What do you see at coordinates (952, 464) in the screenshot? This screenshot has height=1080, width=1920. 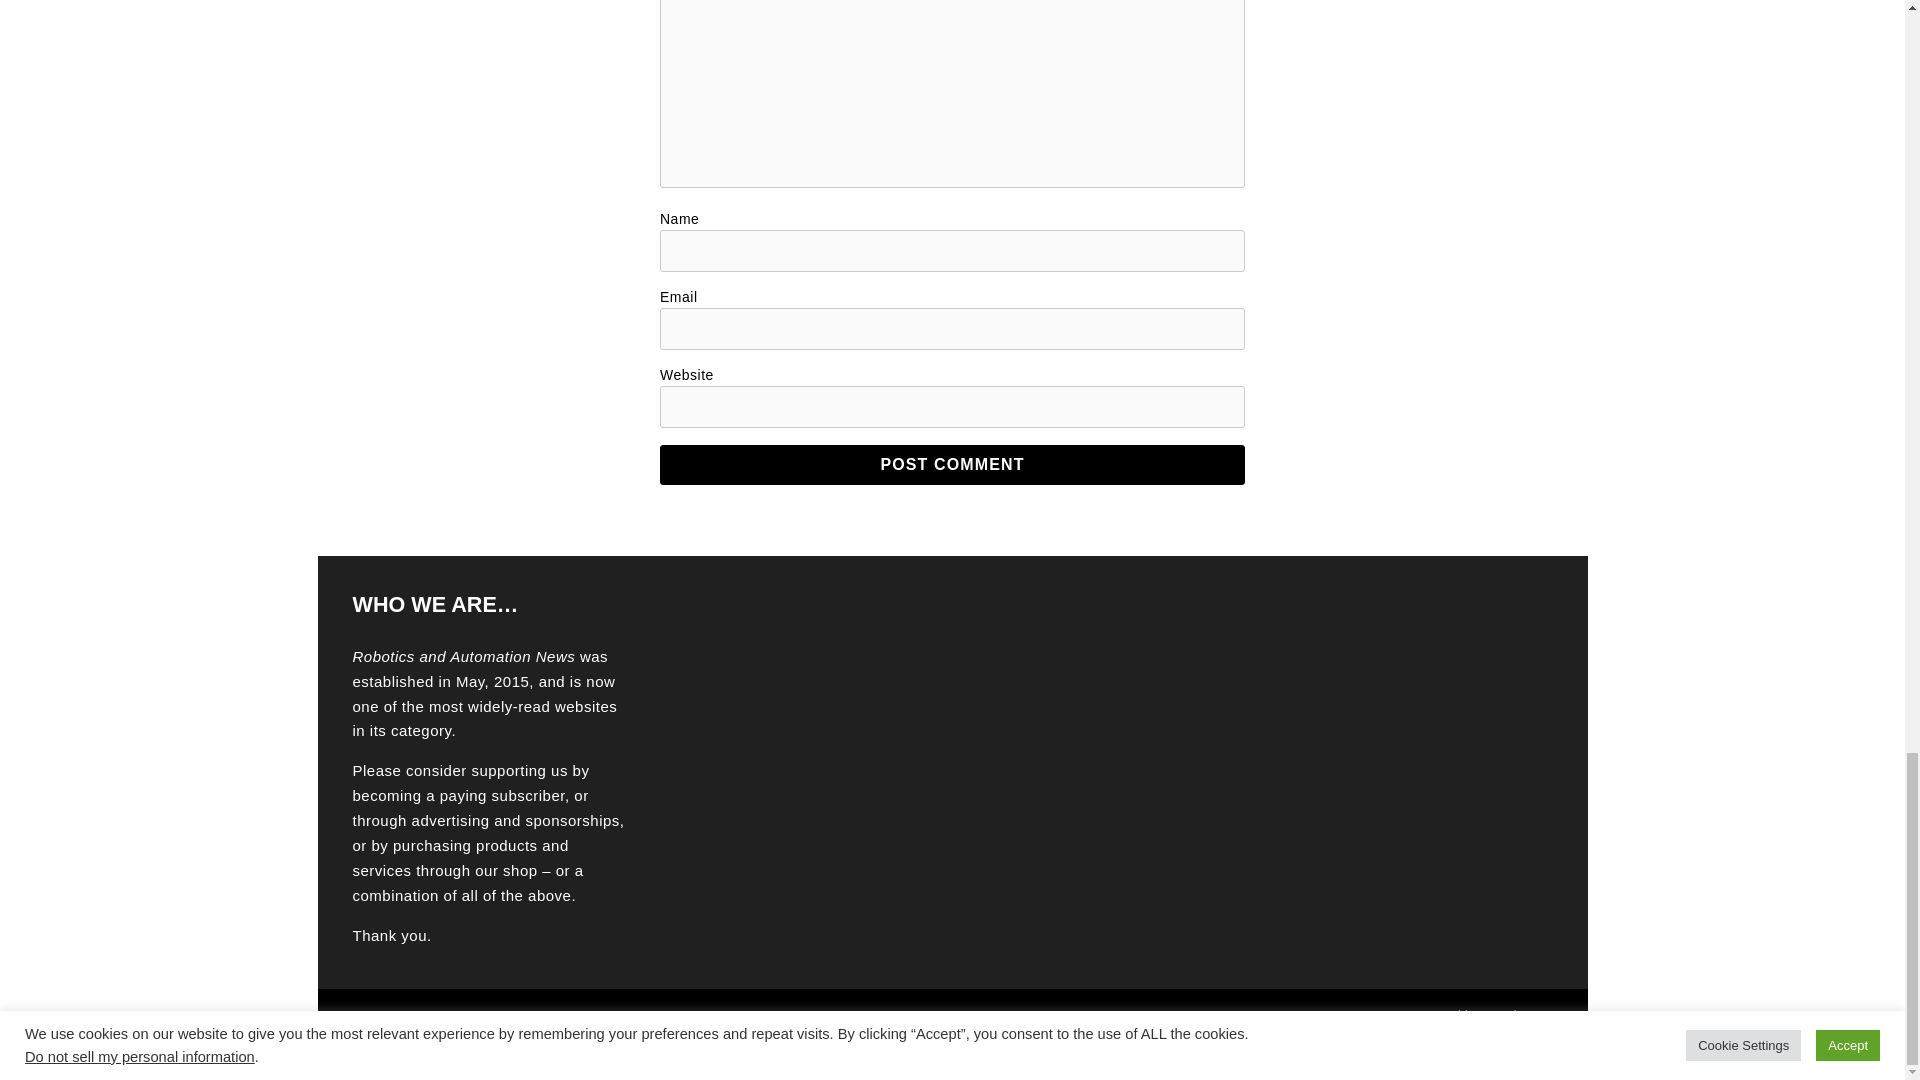 I see `Post Comment` at bounding box center [952, 464].